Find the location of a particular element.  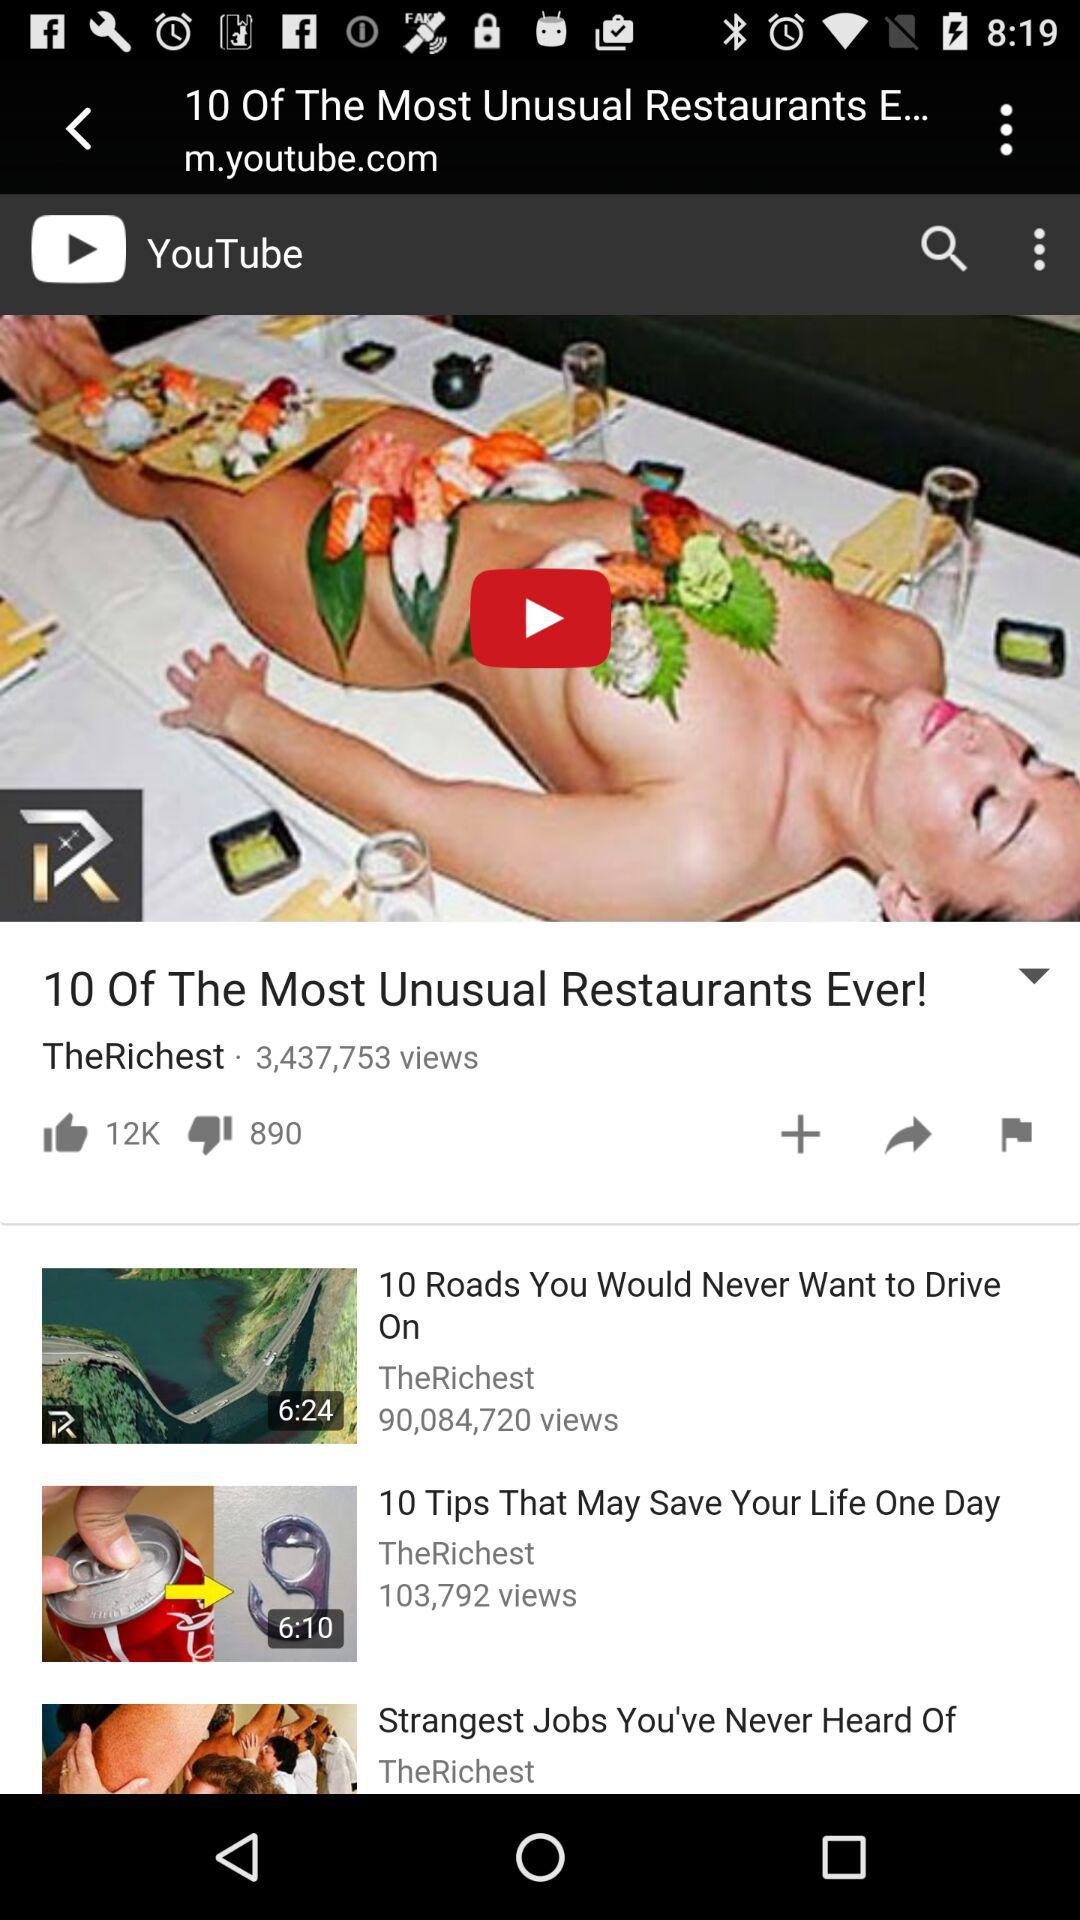

scroll down or up is located at coordinates (540, 994).